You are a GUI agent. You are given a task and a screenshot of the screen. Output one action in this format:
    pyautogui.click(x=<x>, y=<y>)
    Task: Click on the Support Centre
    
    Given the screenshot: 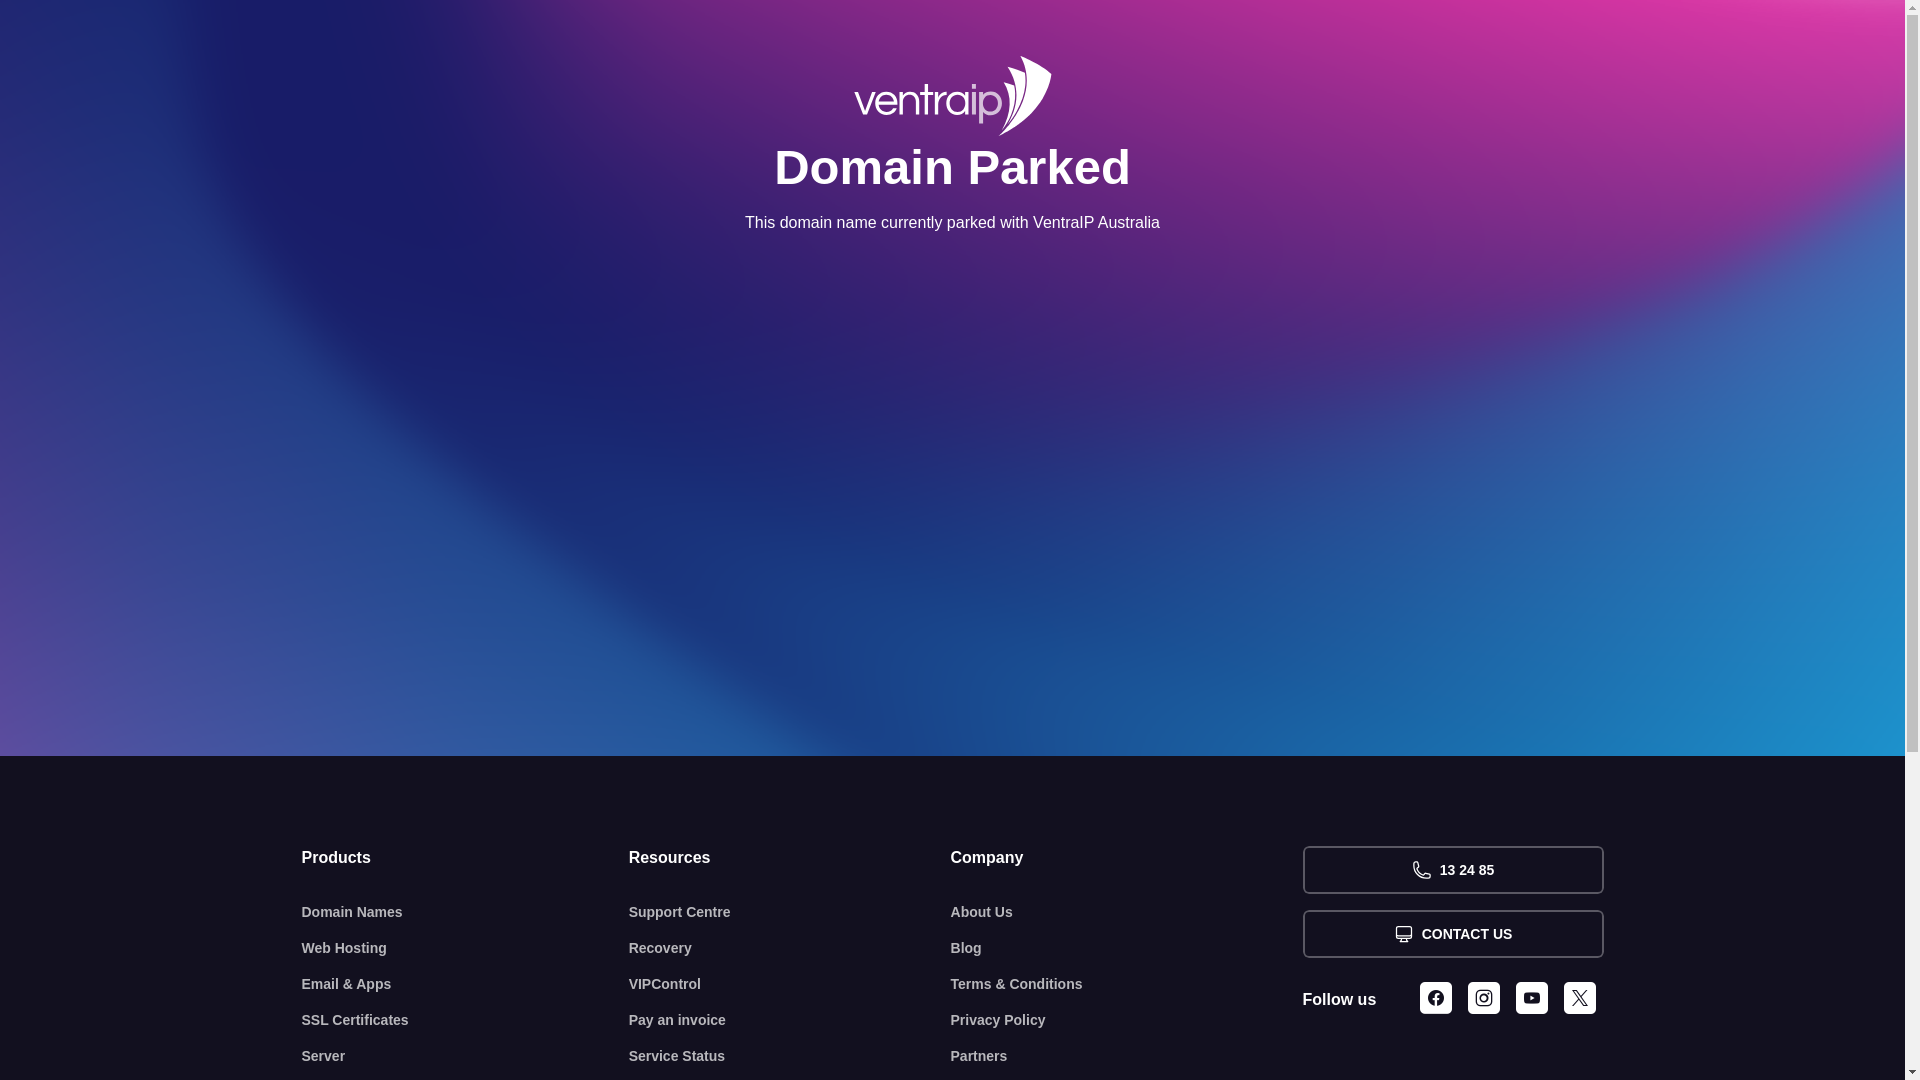 What is the action you would take?
    pyautogui.click(x=790, y=912)
    